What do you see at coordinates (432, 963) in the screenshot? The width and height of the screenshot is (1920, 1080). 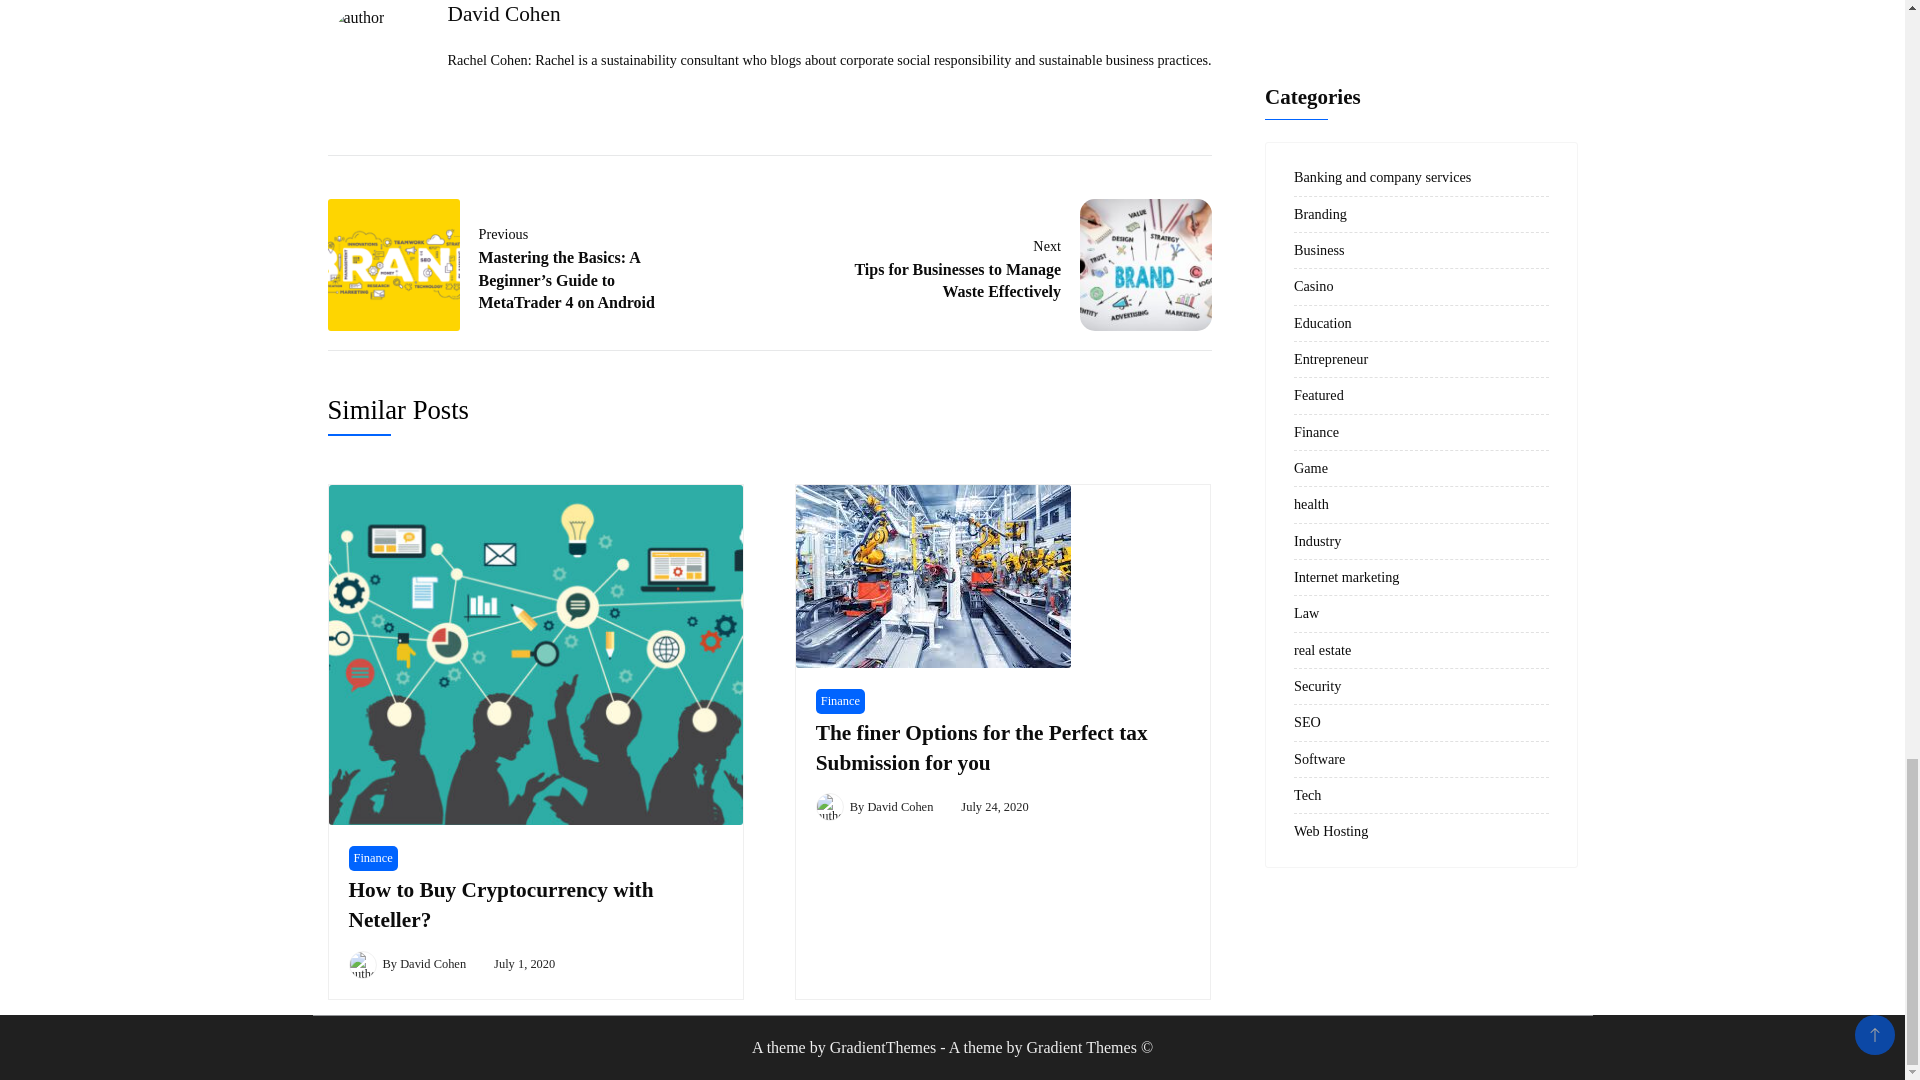 I see `Finance` at bounding box center [432, 963].